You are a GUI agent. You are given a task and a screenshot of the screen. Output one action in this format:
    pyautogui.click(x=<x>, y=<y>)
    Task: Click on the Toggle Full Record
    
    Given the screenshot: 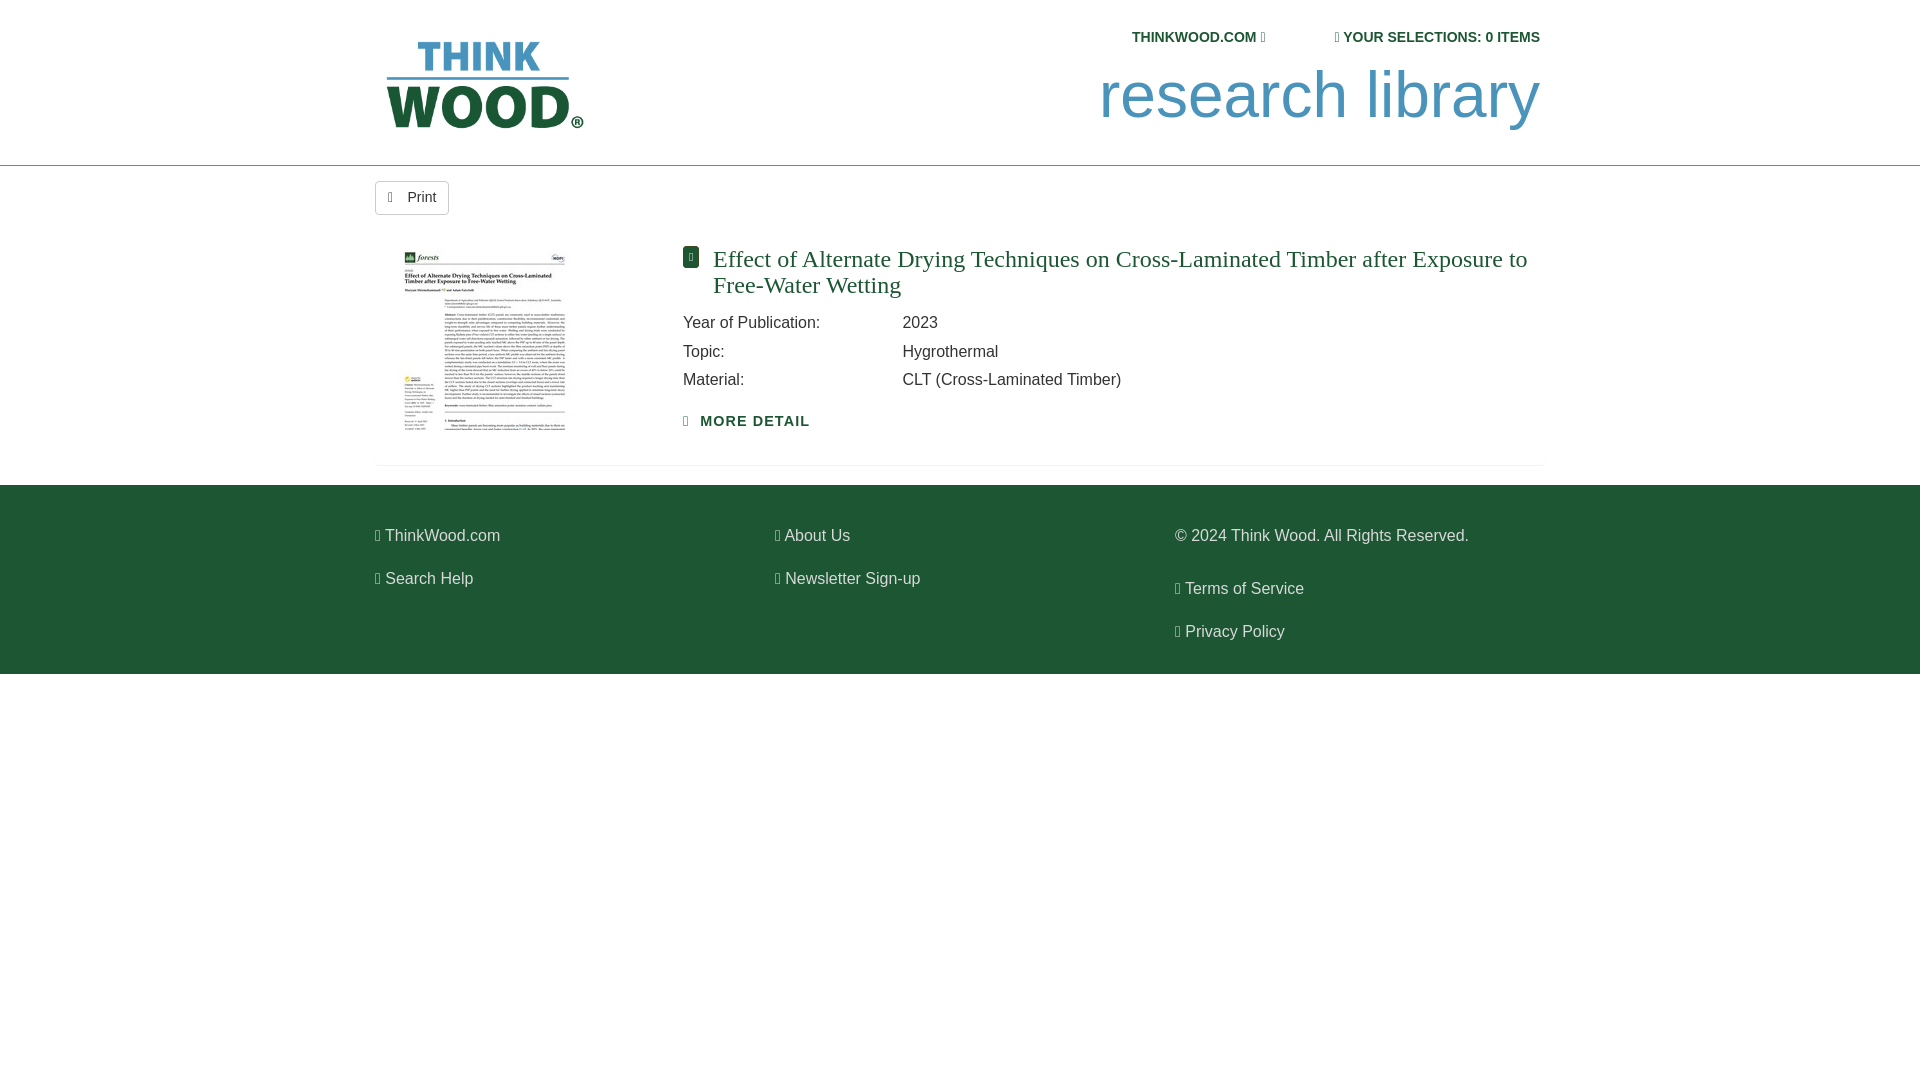 What is the action you would take?
    pyautogui.click(x=1120, y=272)
    